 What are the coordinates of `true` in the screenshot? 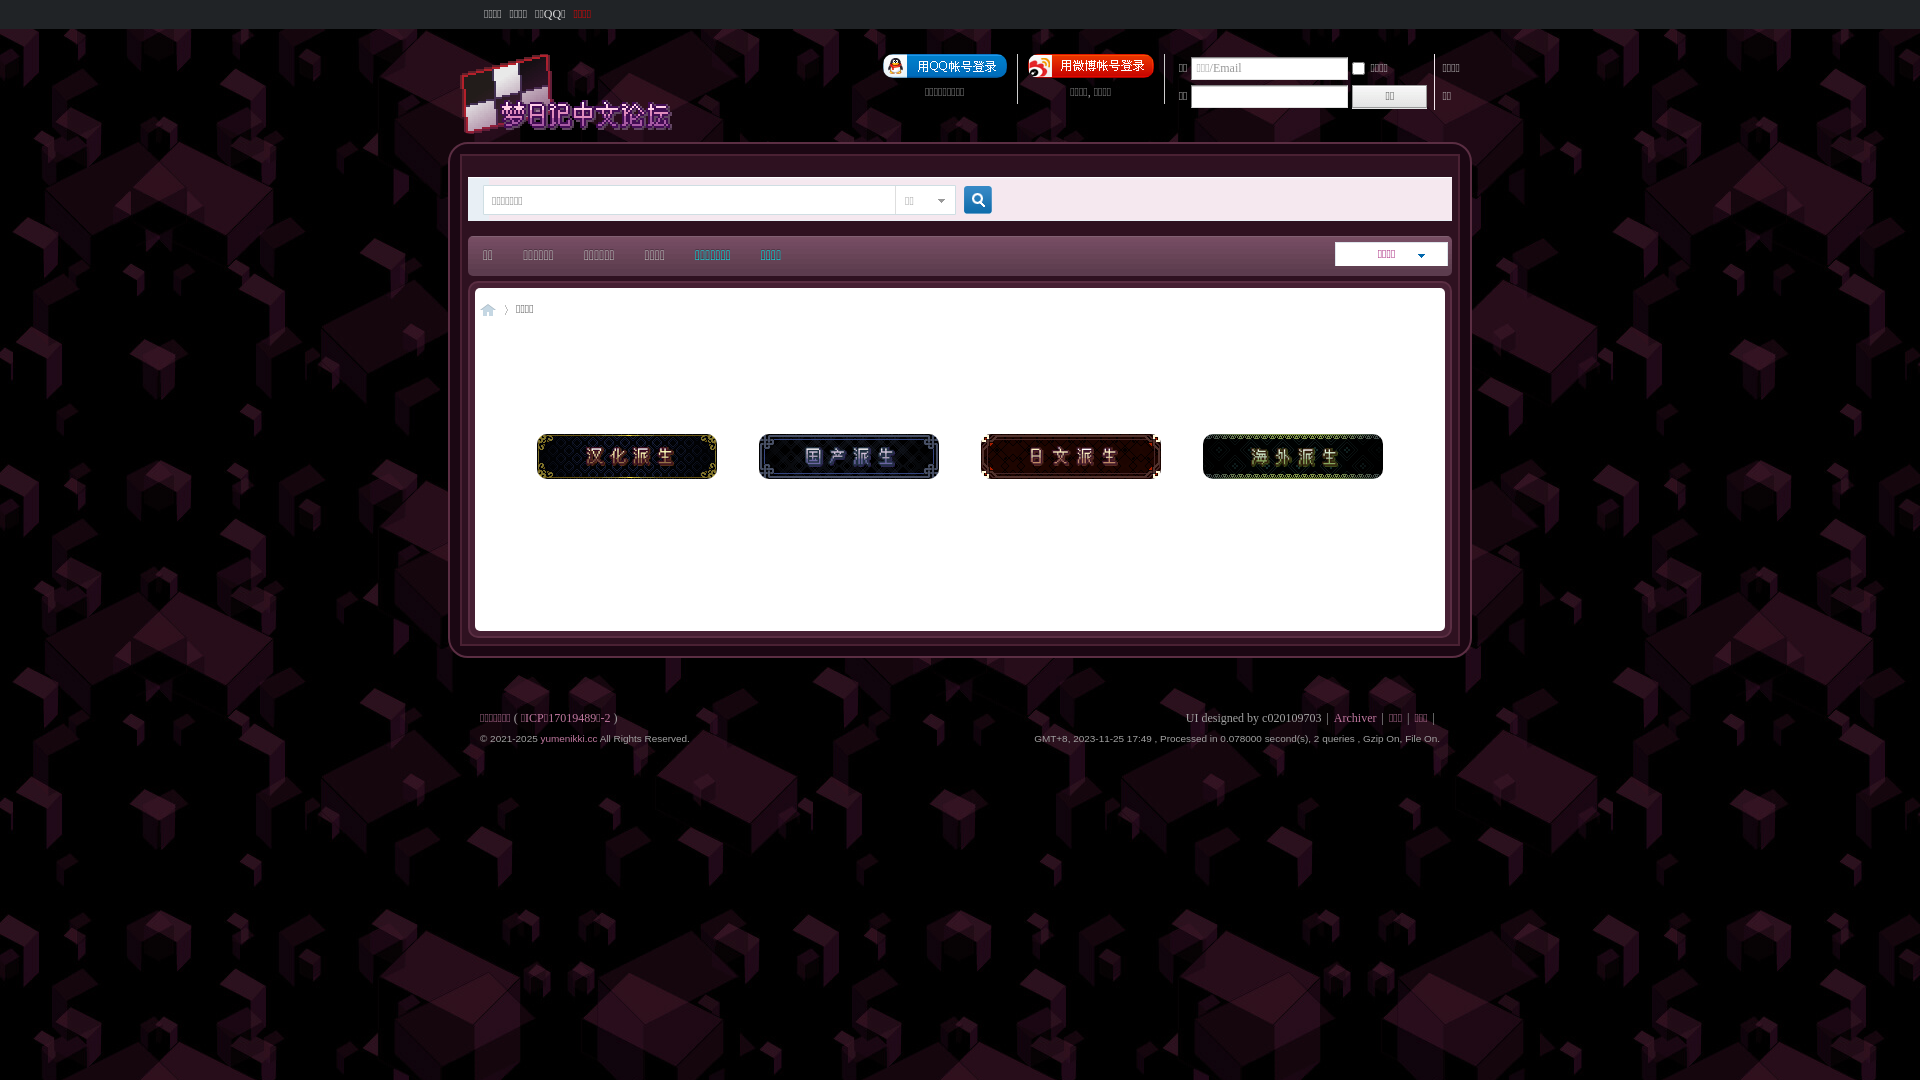 It's located at (970, 200).